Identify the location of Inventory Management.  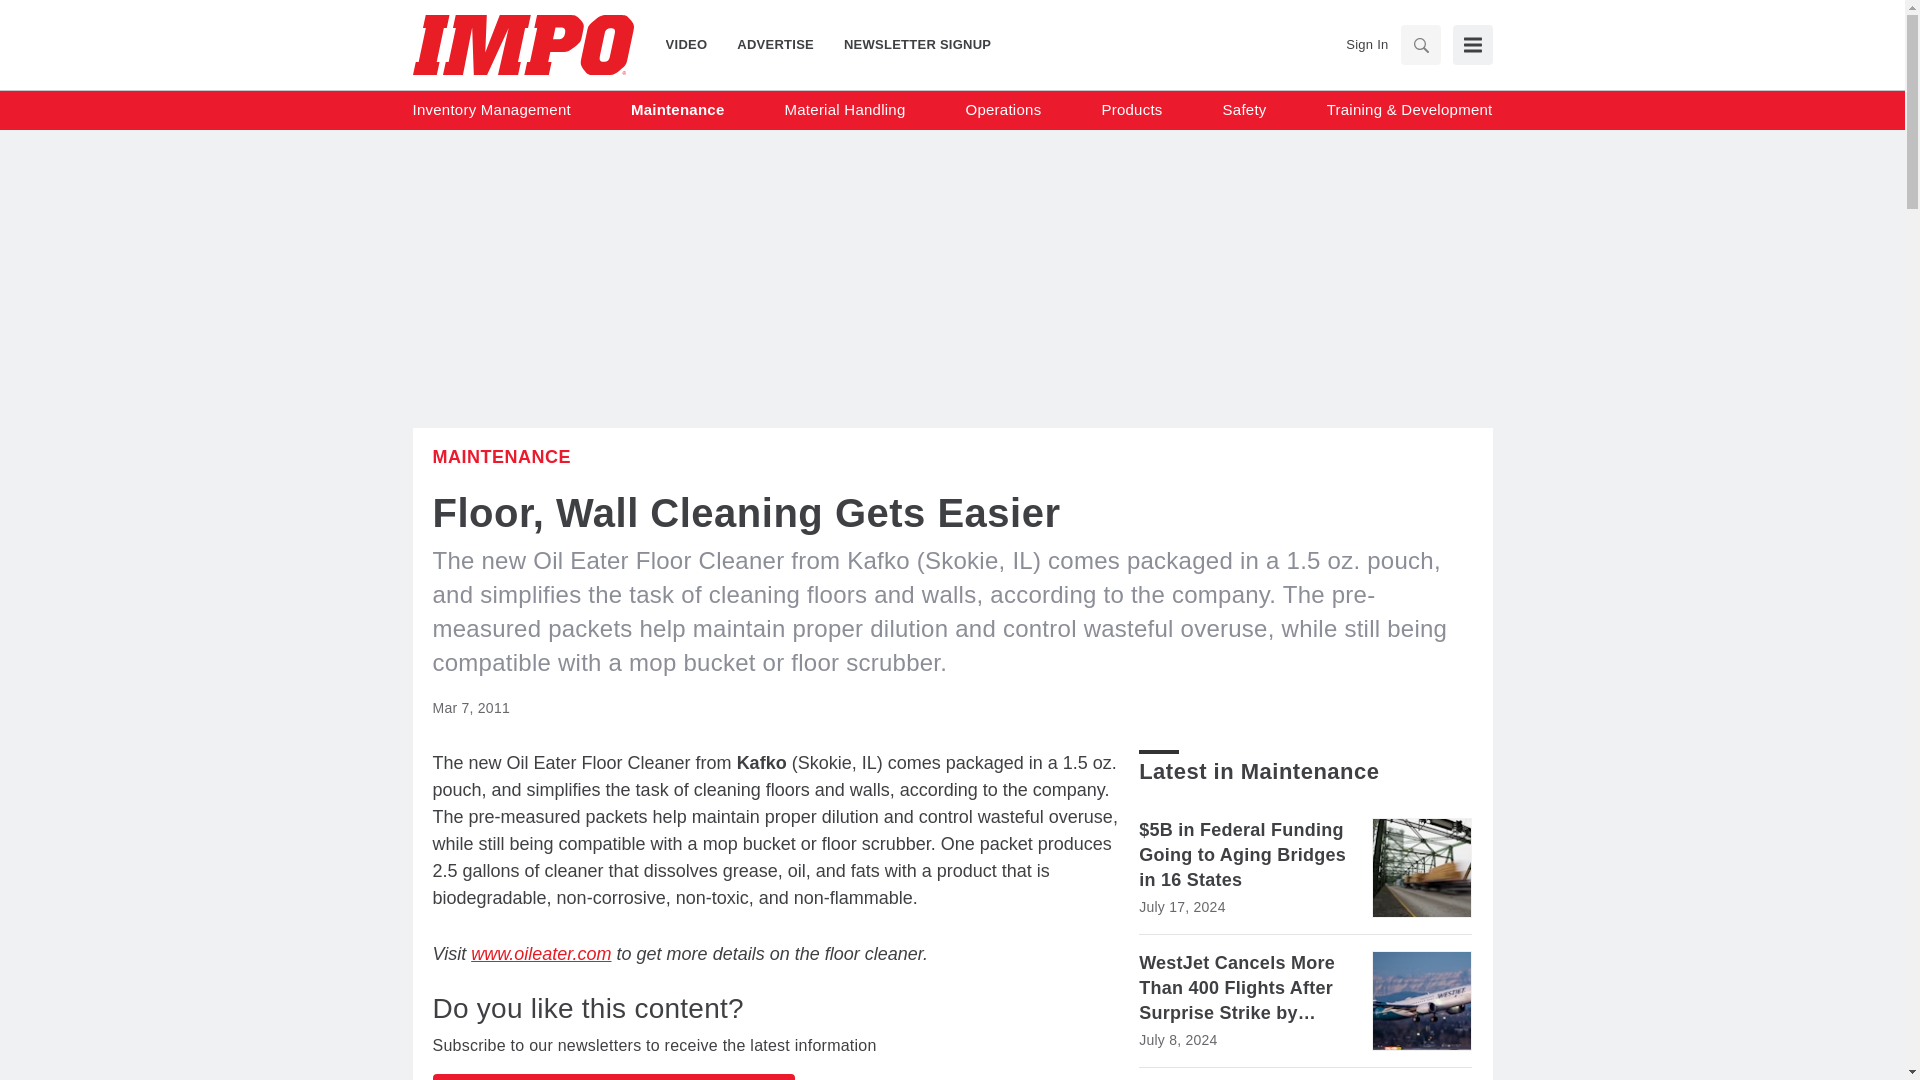
(491, 110).